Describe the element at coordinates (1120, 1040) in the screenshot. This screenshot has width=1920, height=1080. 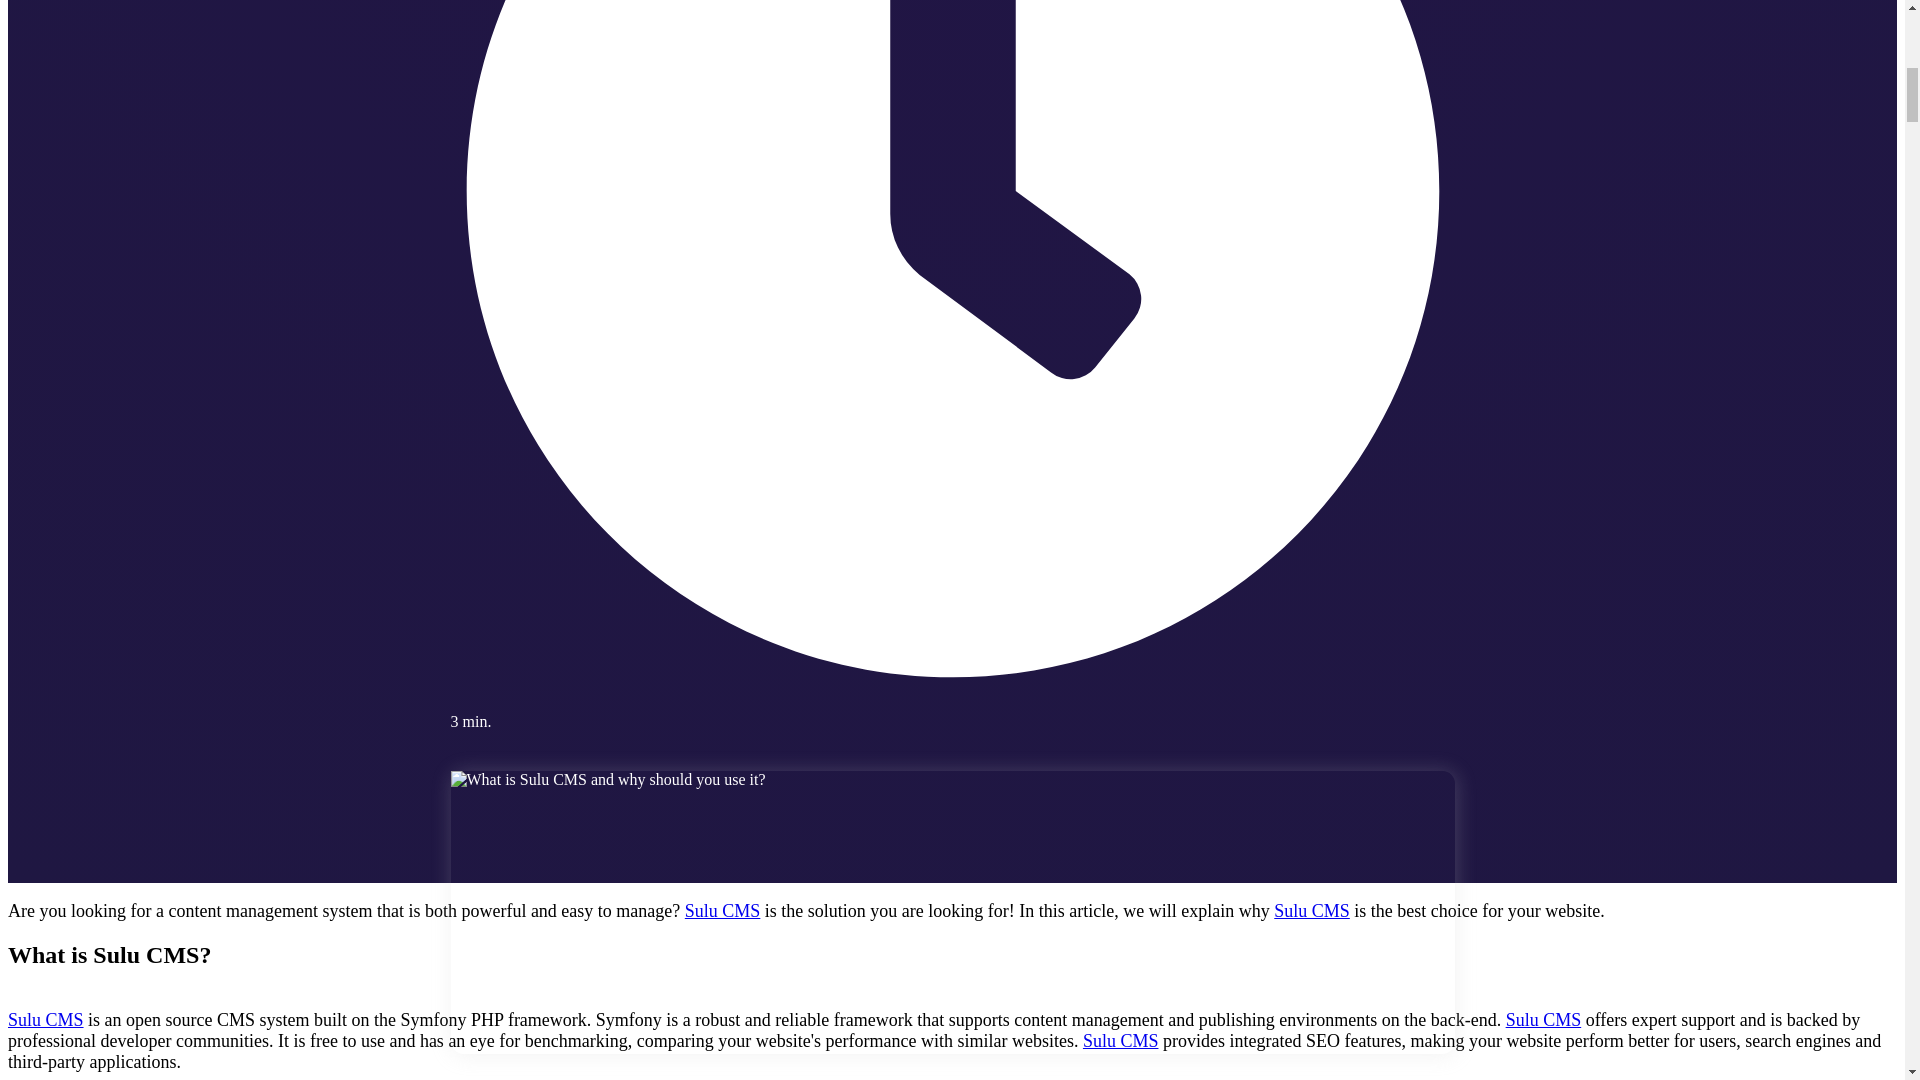
I see `Sulu CMS` at that location.